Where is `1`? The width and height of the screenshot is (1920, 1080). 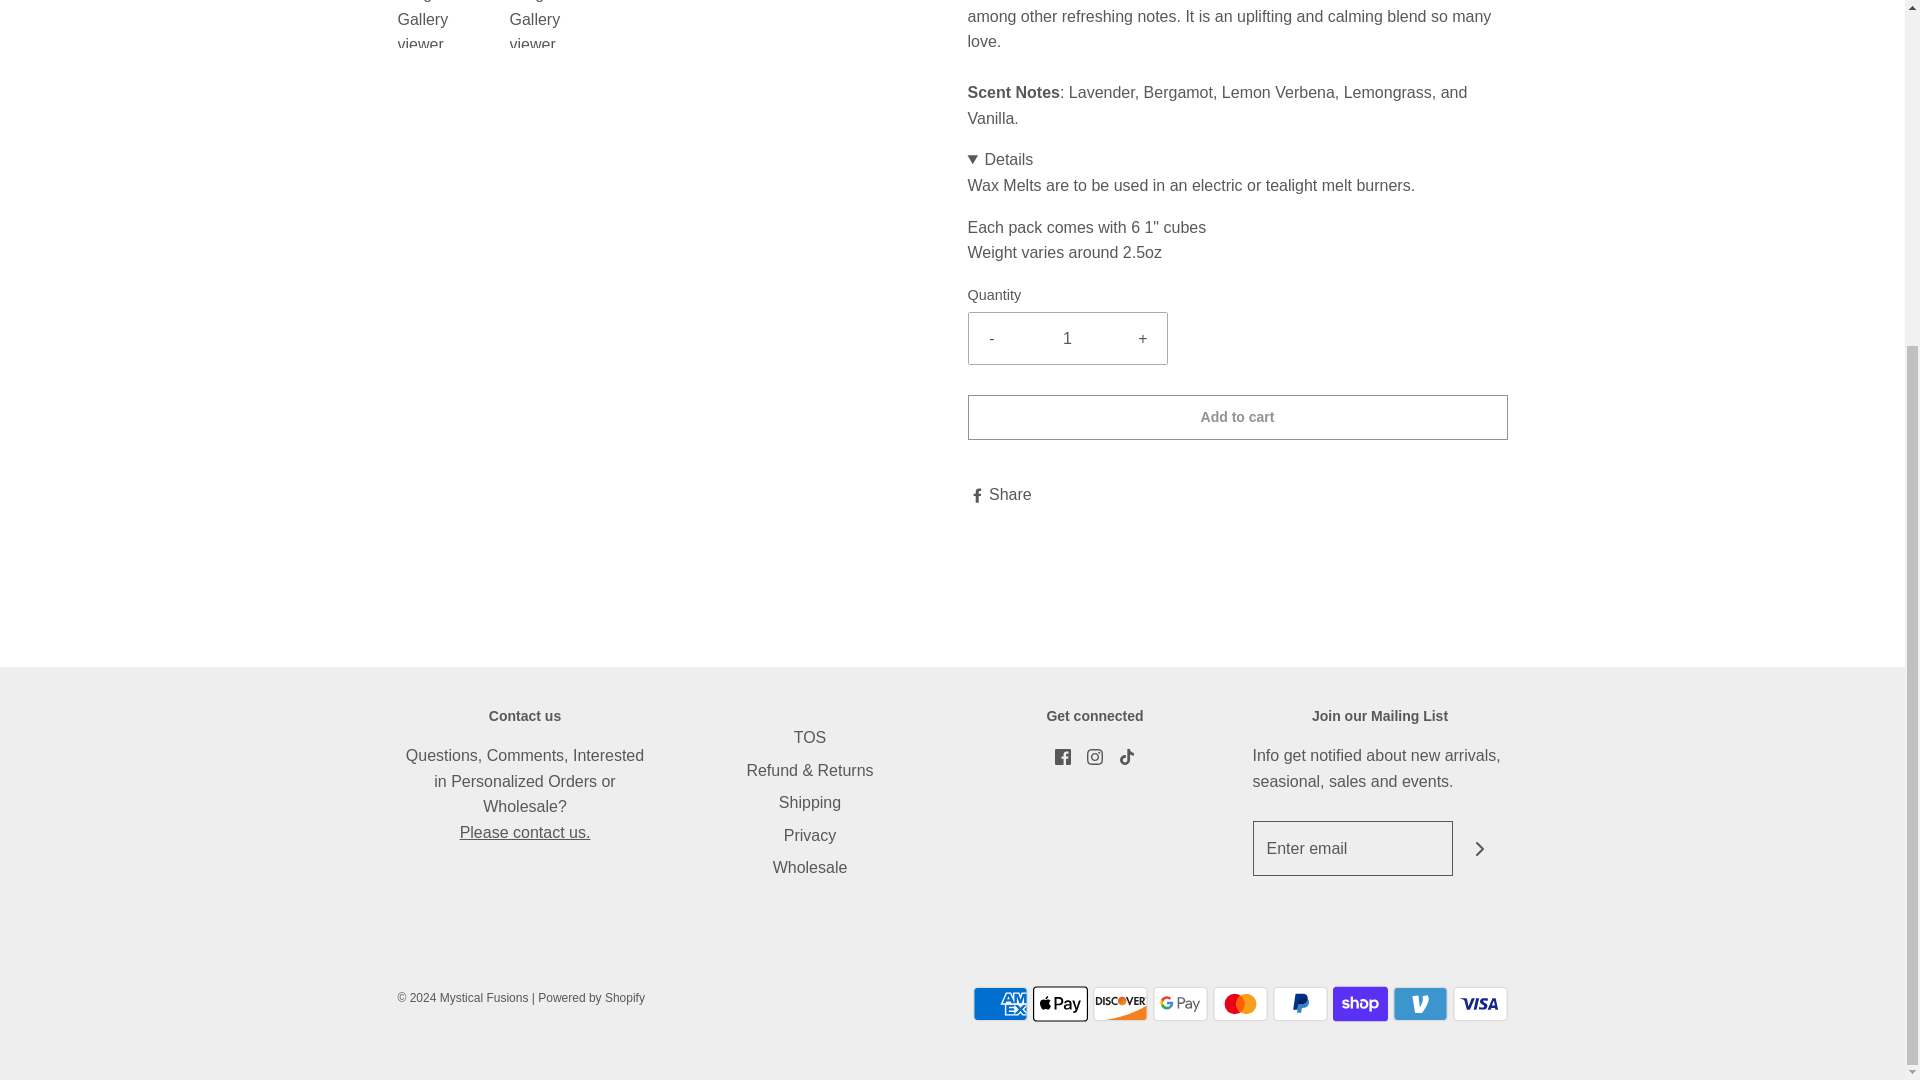
1 is located at coordinates (1068, 339).